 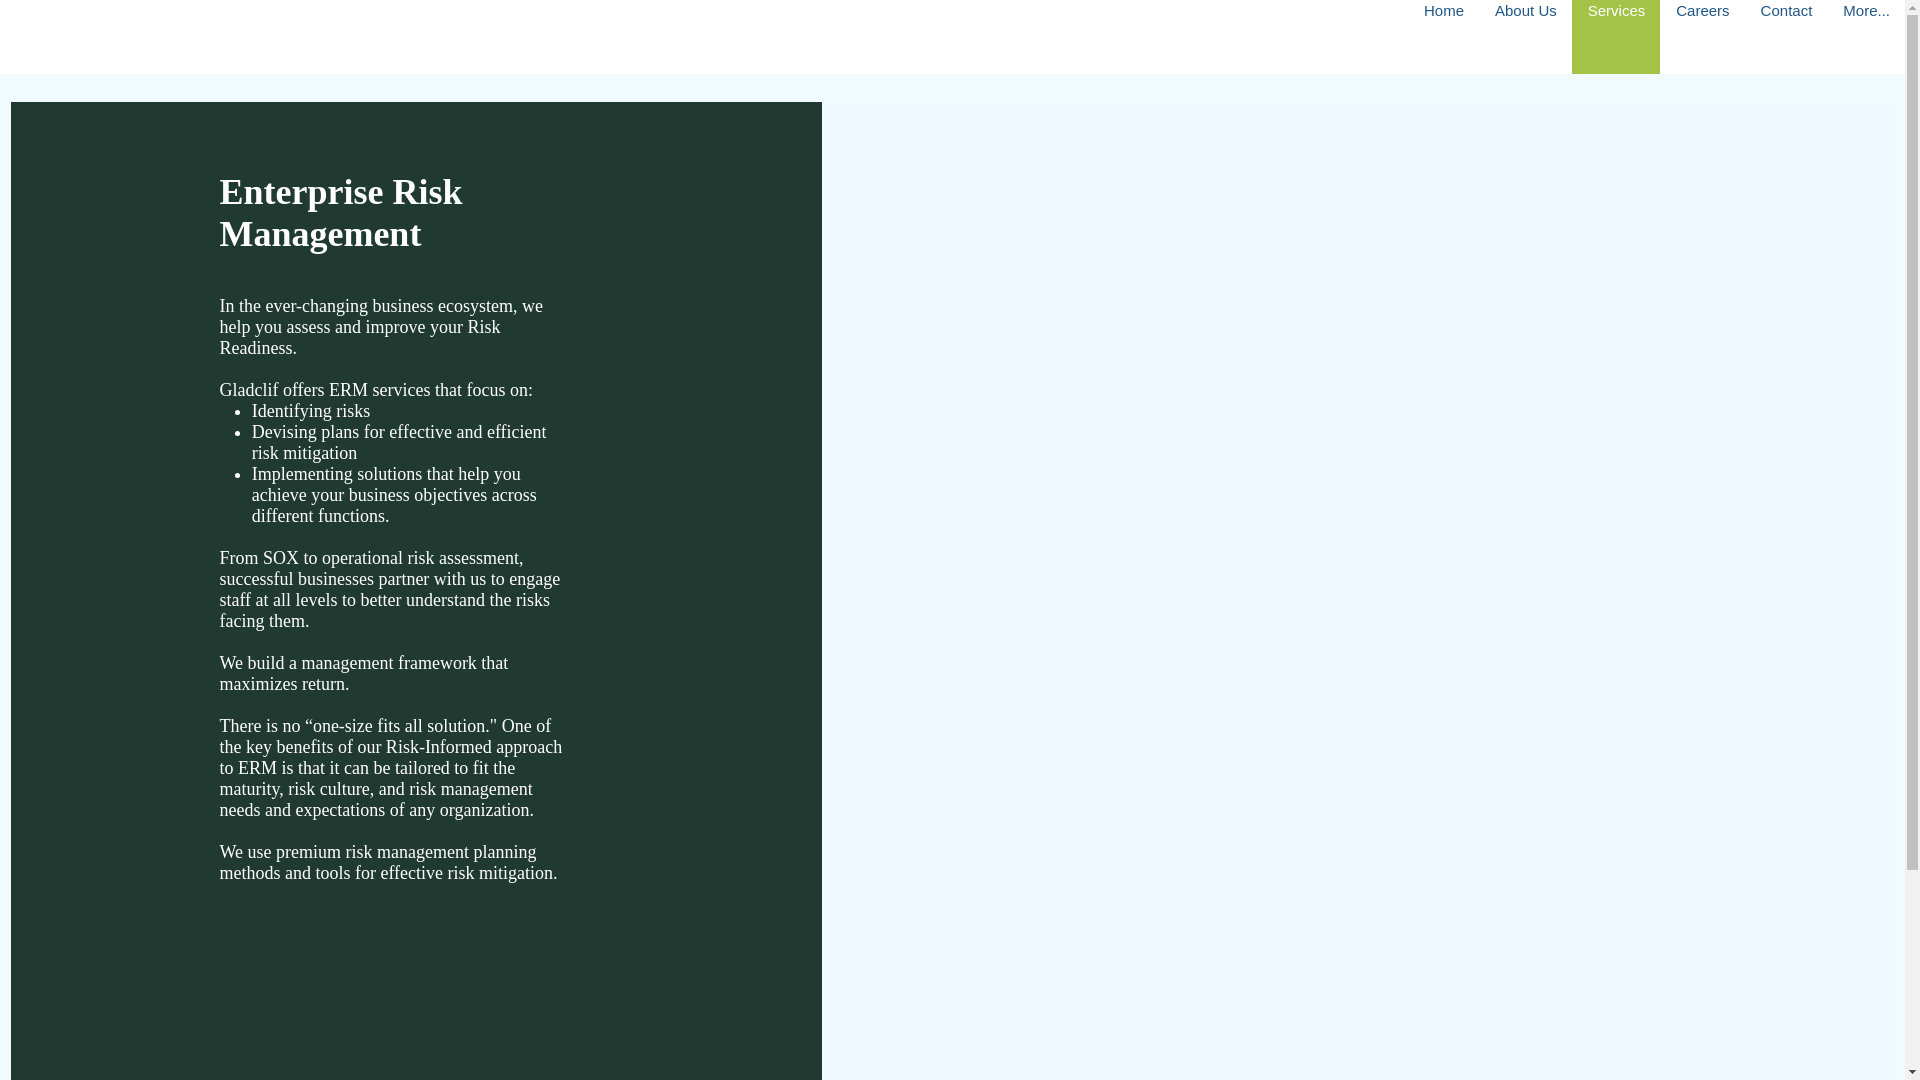 I want to click on Careers, so click(x=1702, y=37).